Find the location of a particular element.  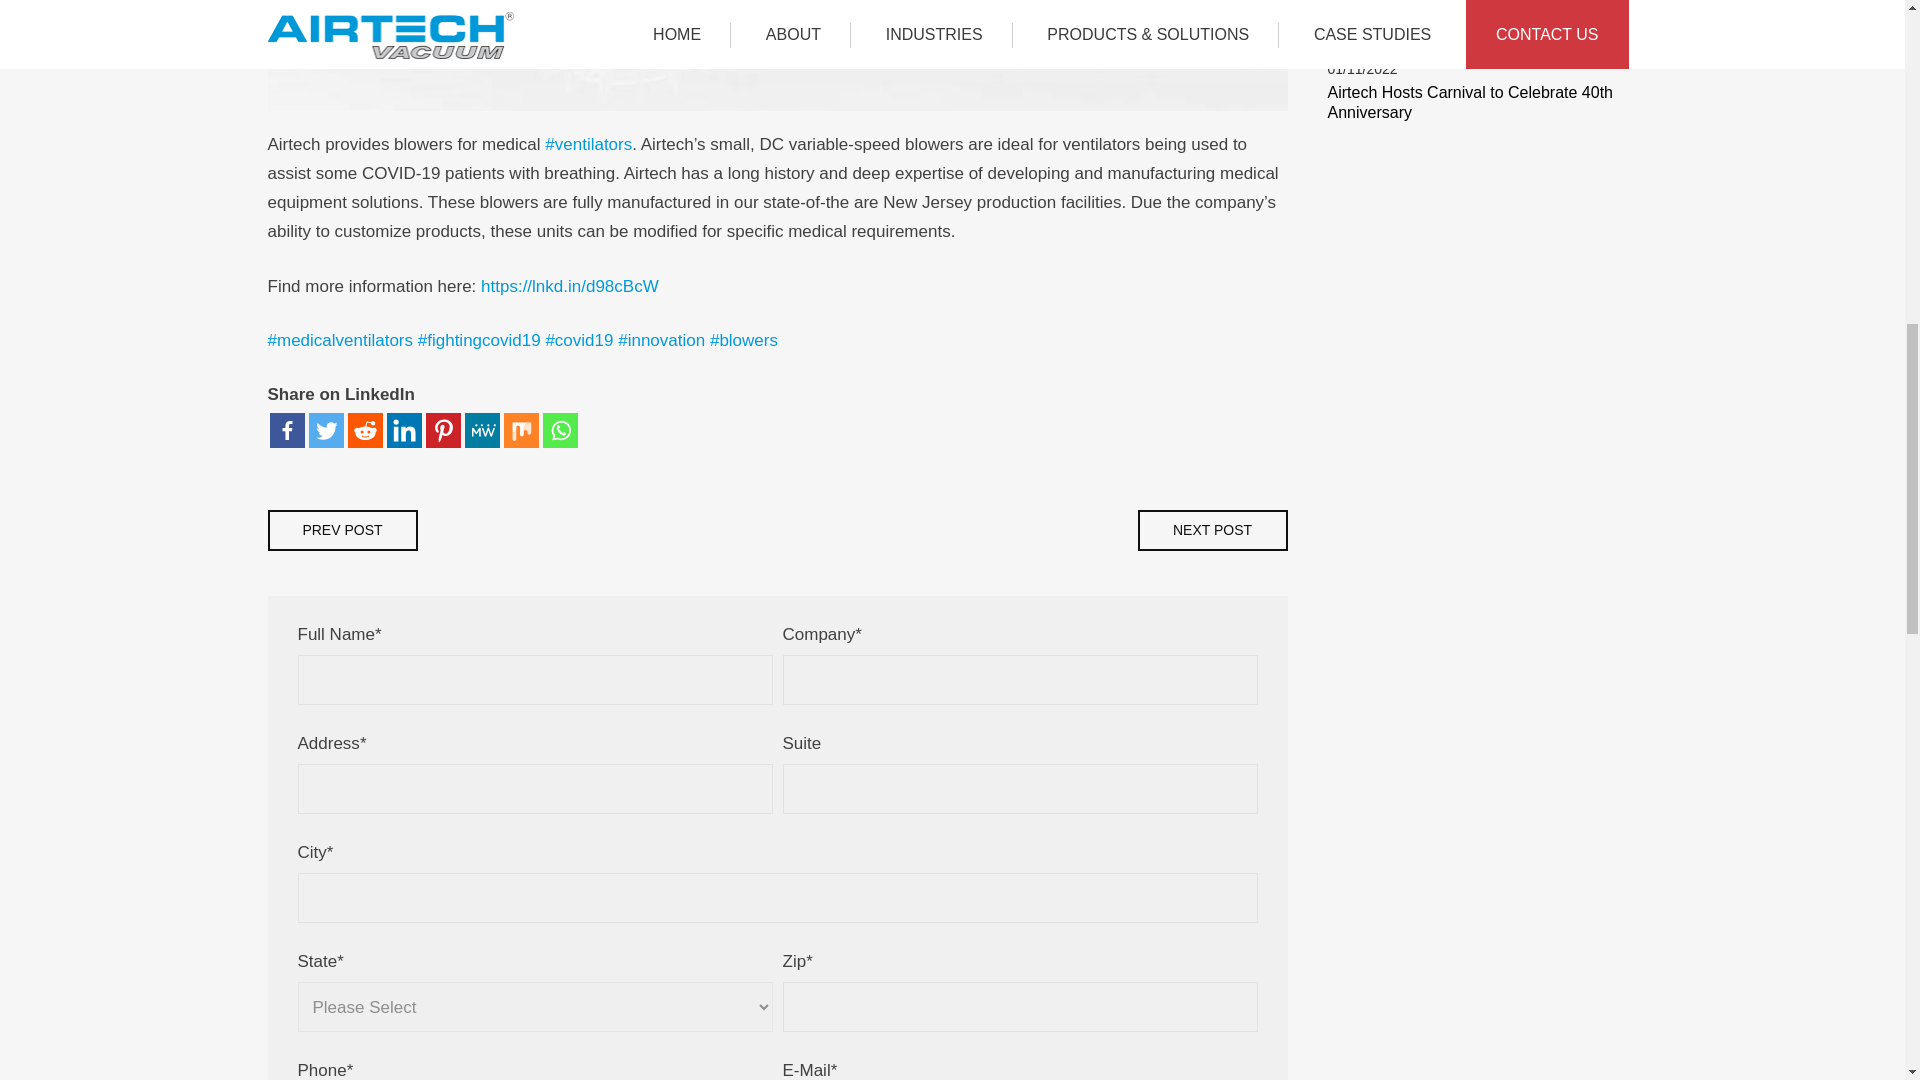

Reddit is located at coordinates (364, 430).